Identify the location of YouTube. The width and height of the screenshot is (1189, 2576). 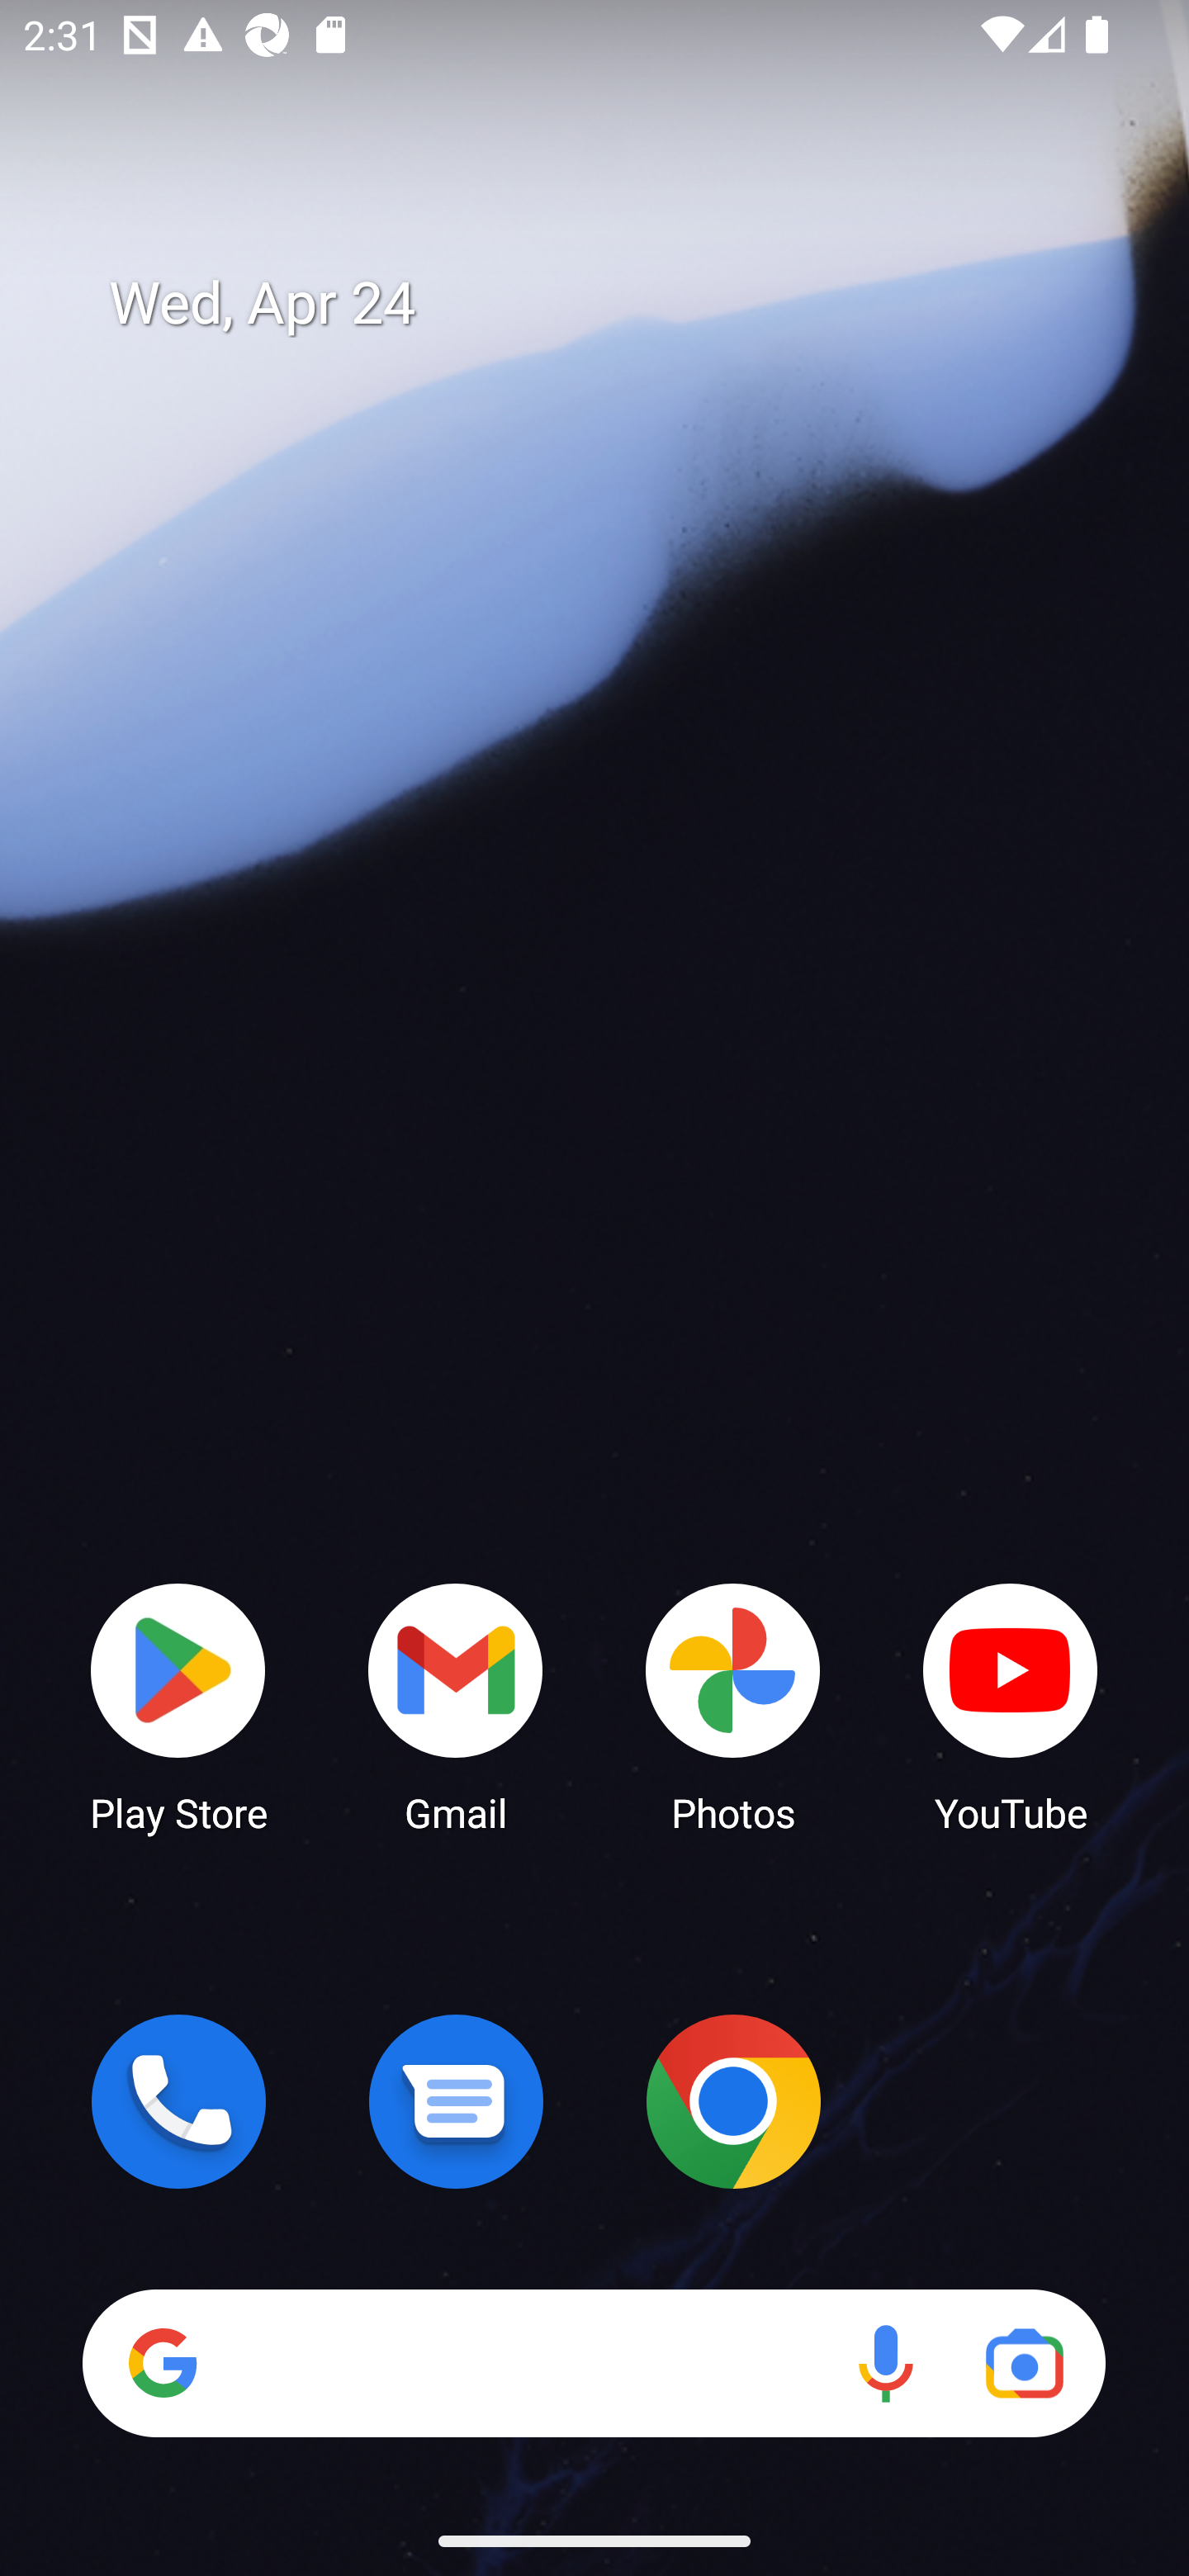
(1011, 1706).